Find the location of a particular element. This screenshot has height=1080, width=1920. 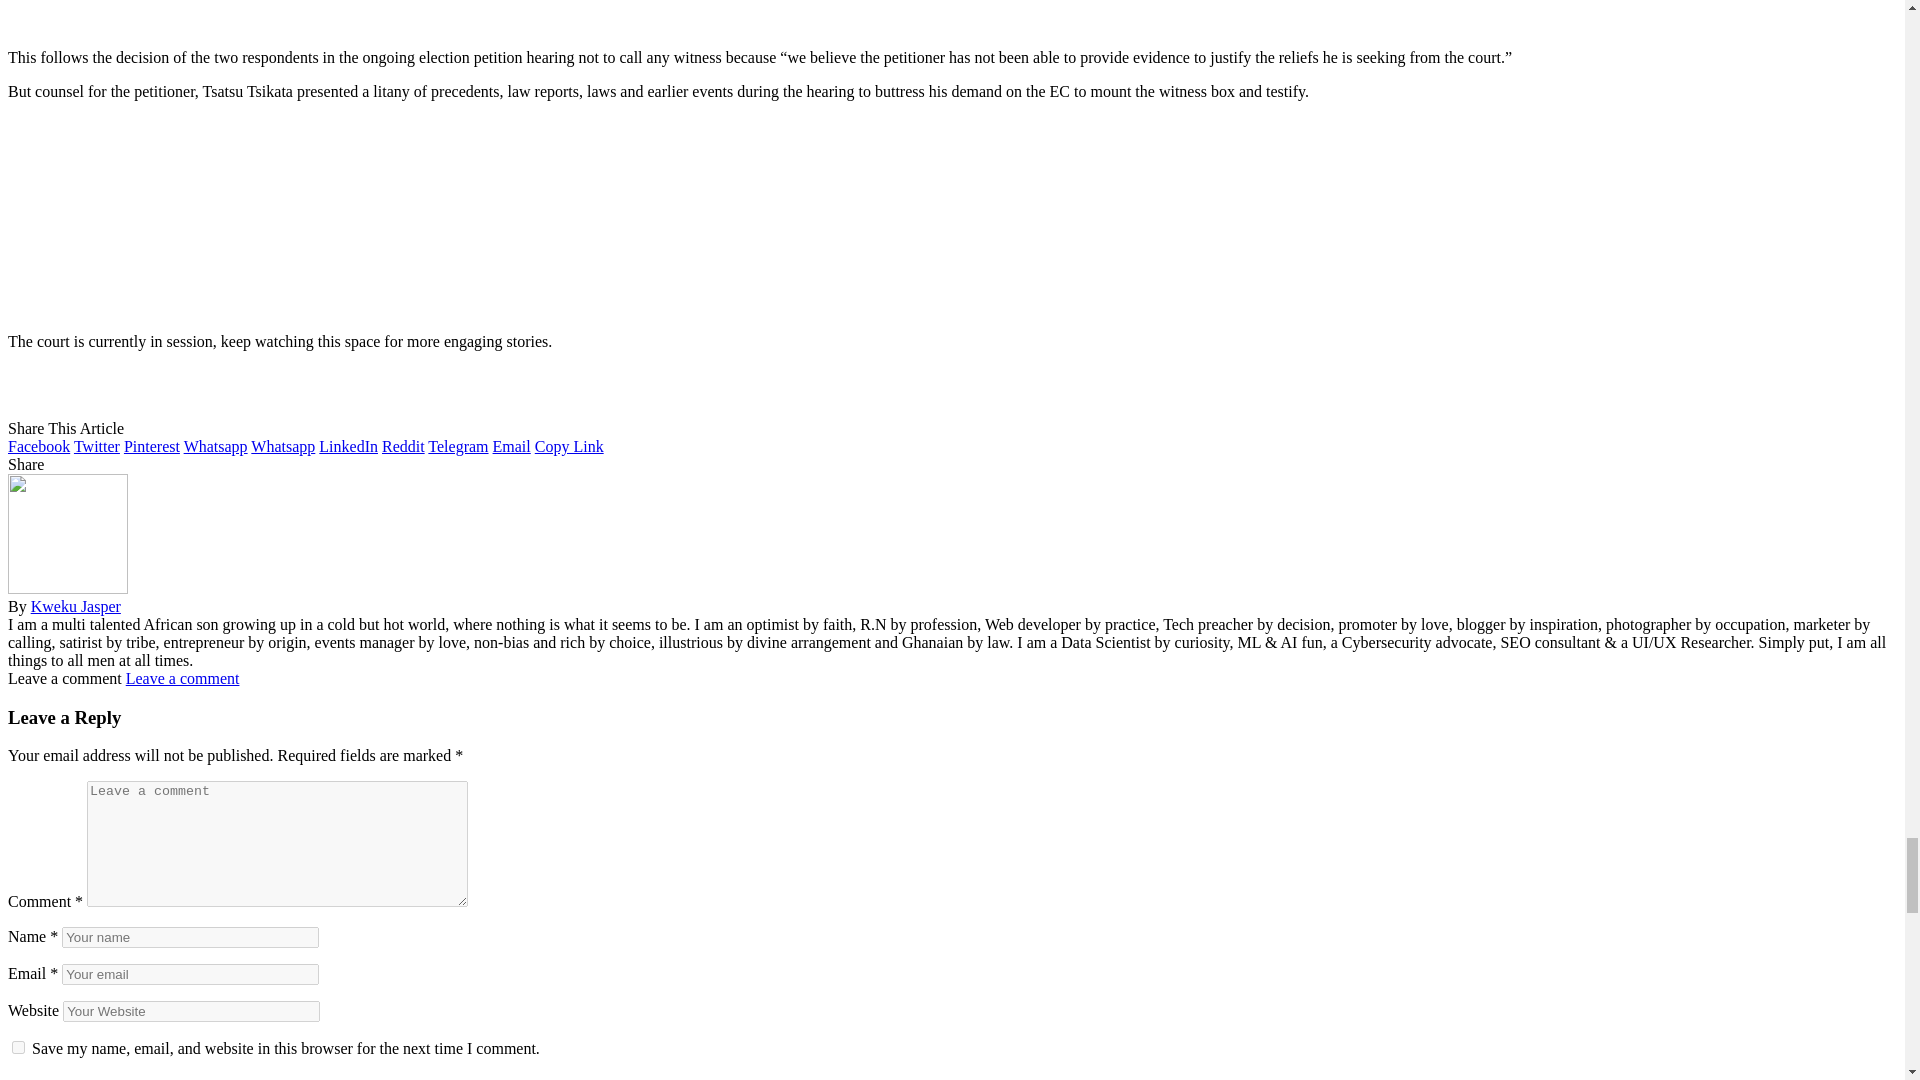

Twitter is located at coordinates (96, 446).